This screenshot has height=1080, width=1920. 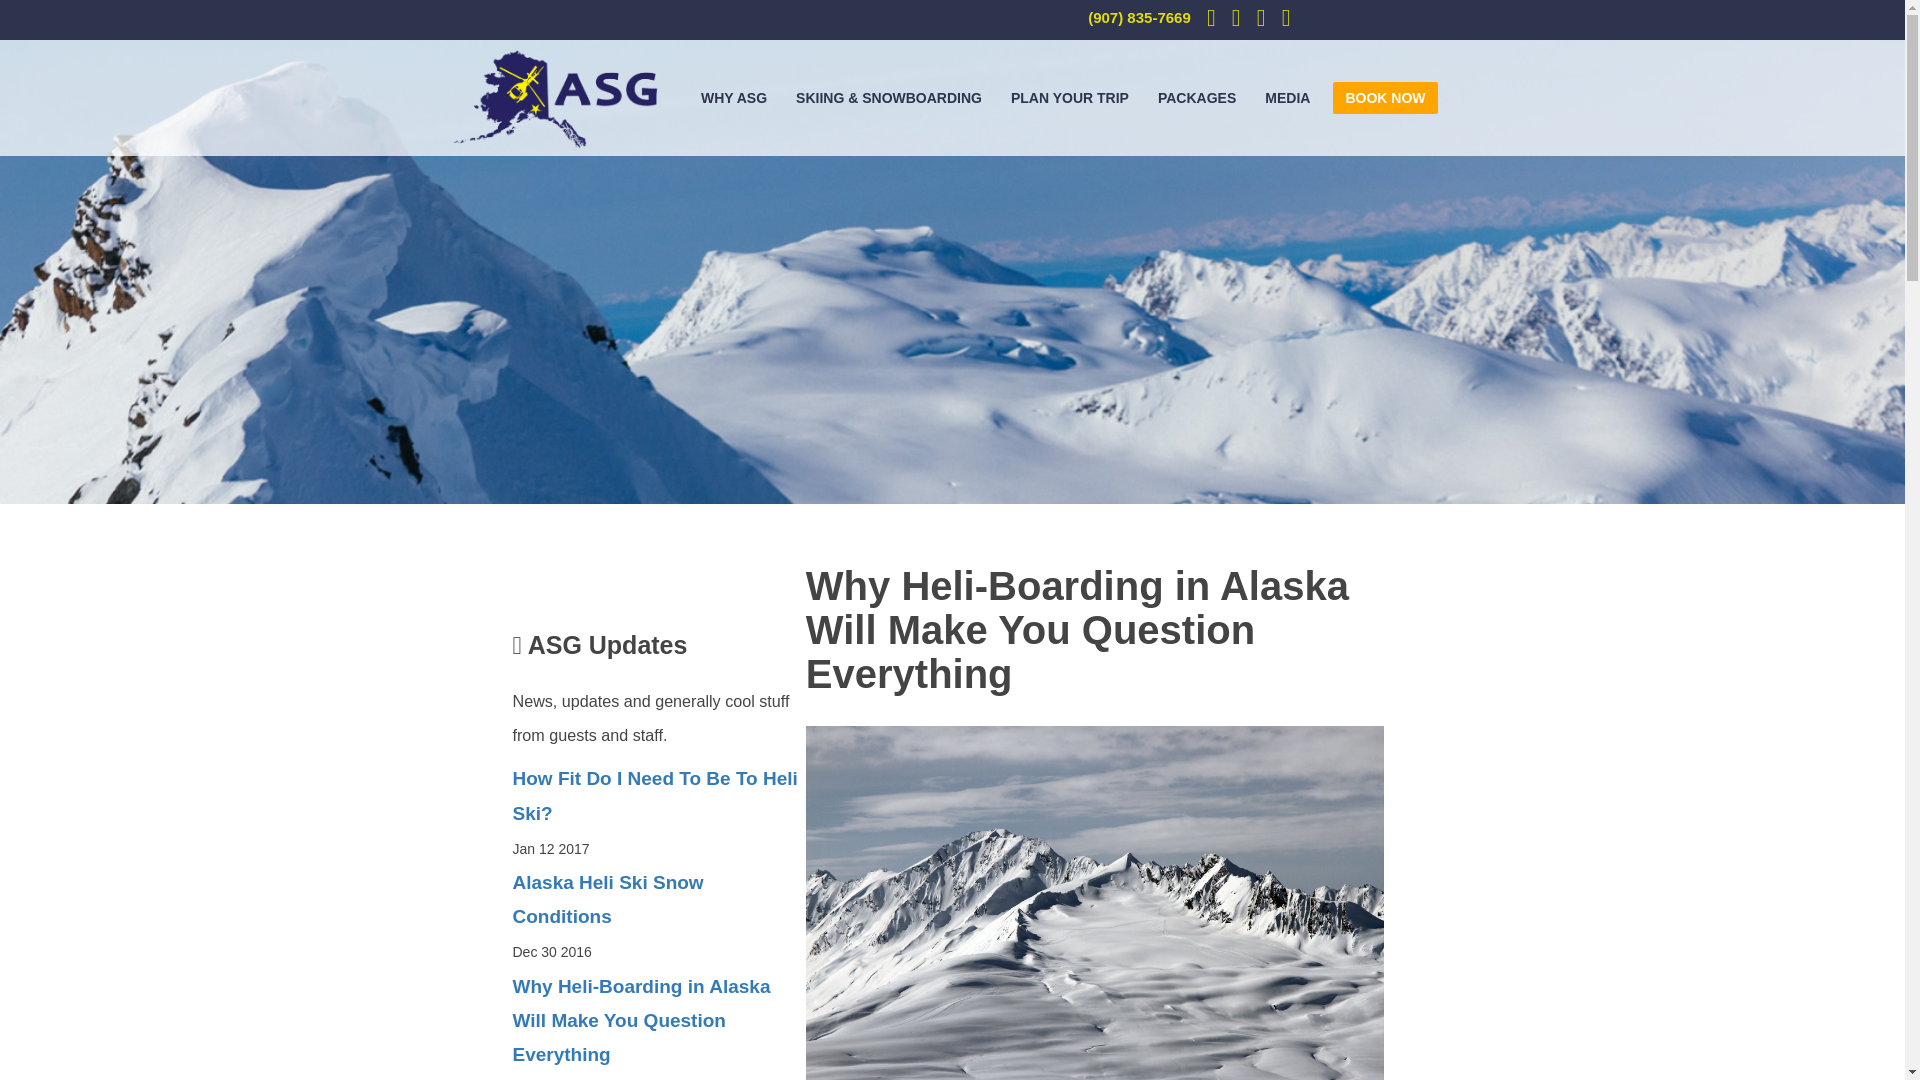 I want to click on WHY ASG, so click(x=734, y=98).